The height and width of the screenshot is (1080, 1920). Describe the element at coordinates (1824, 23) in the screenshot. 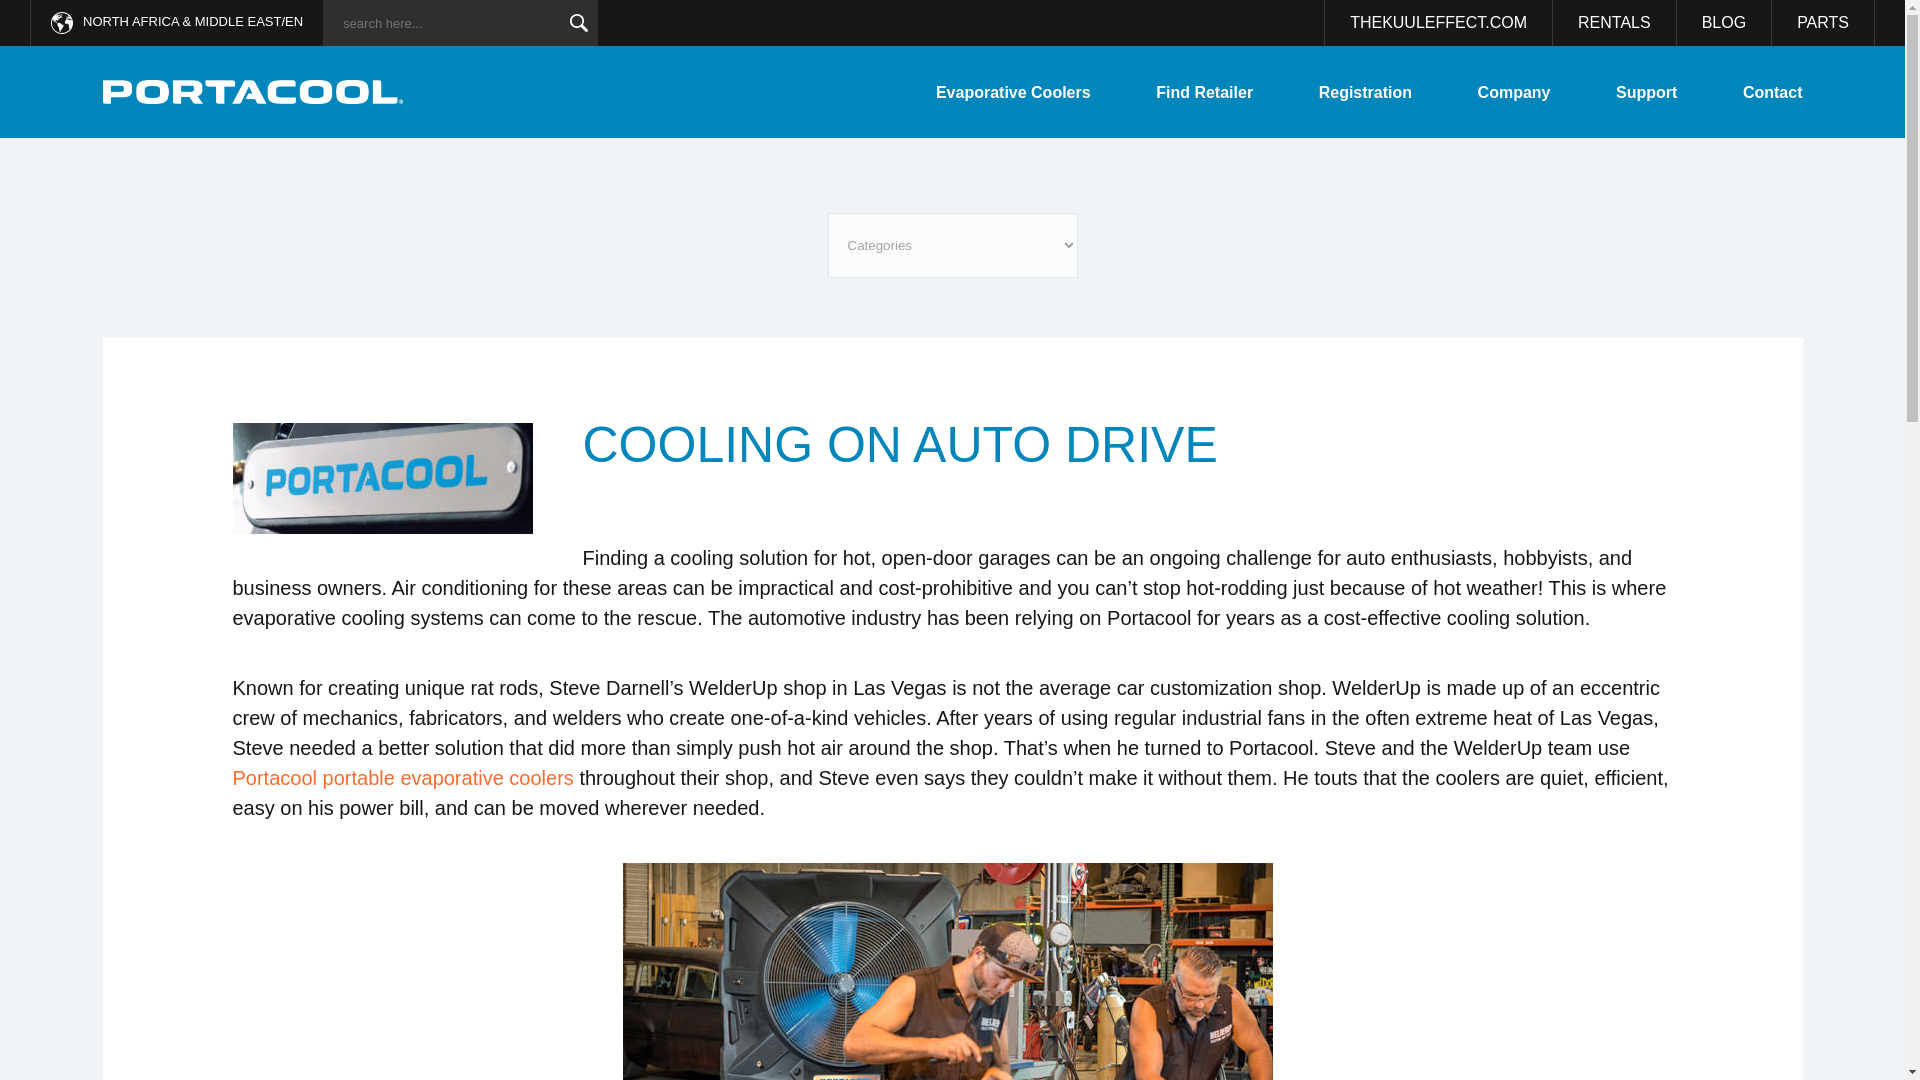

I see `PARTS` at that location.